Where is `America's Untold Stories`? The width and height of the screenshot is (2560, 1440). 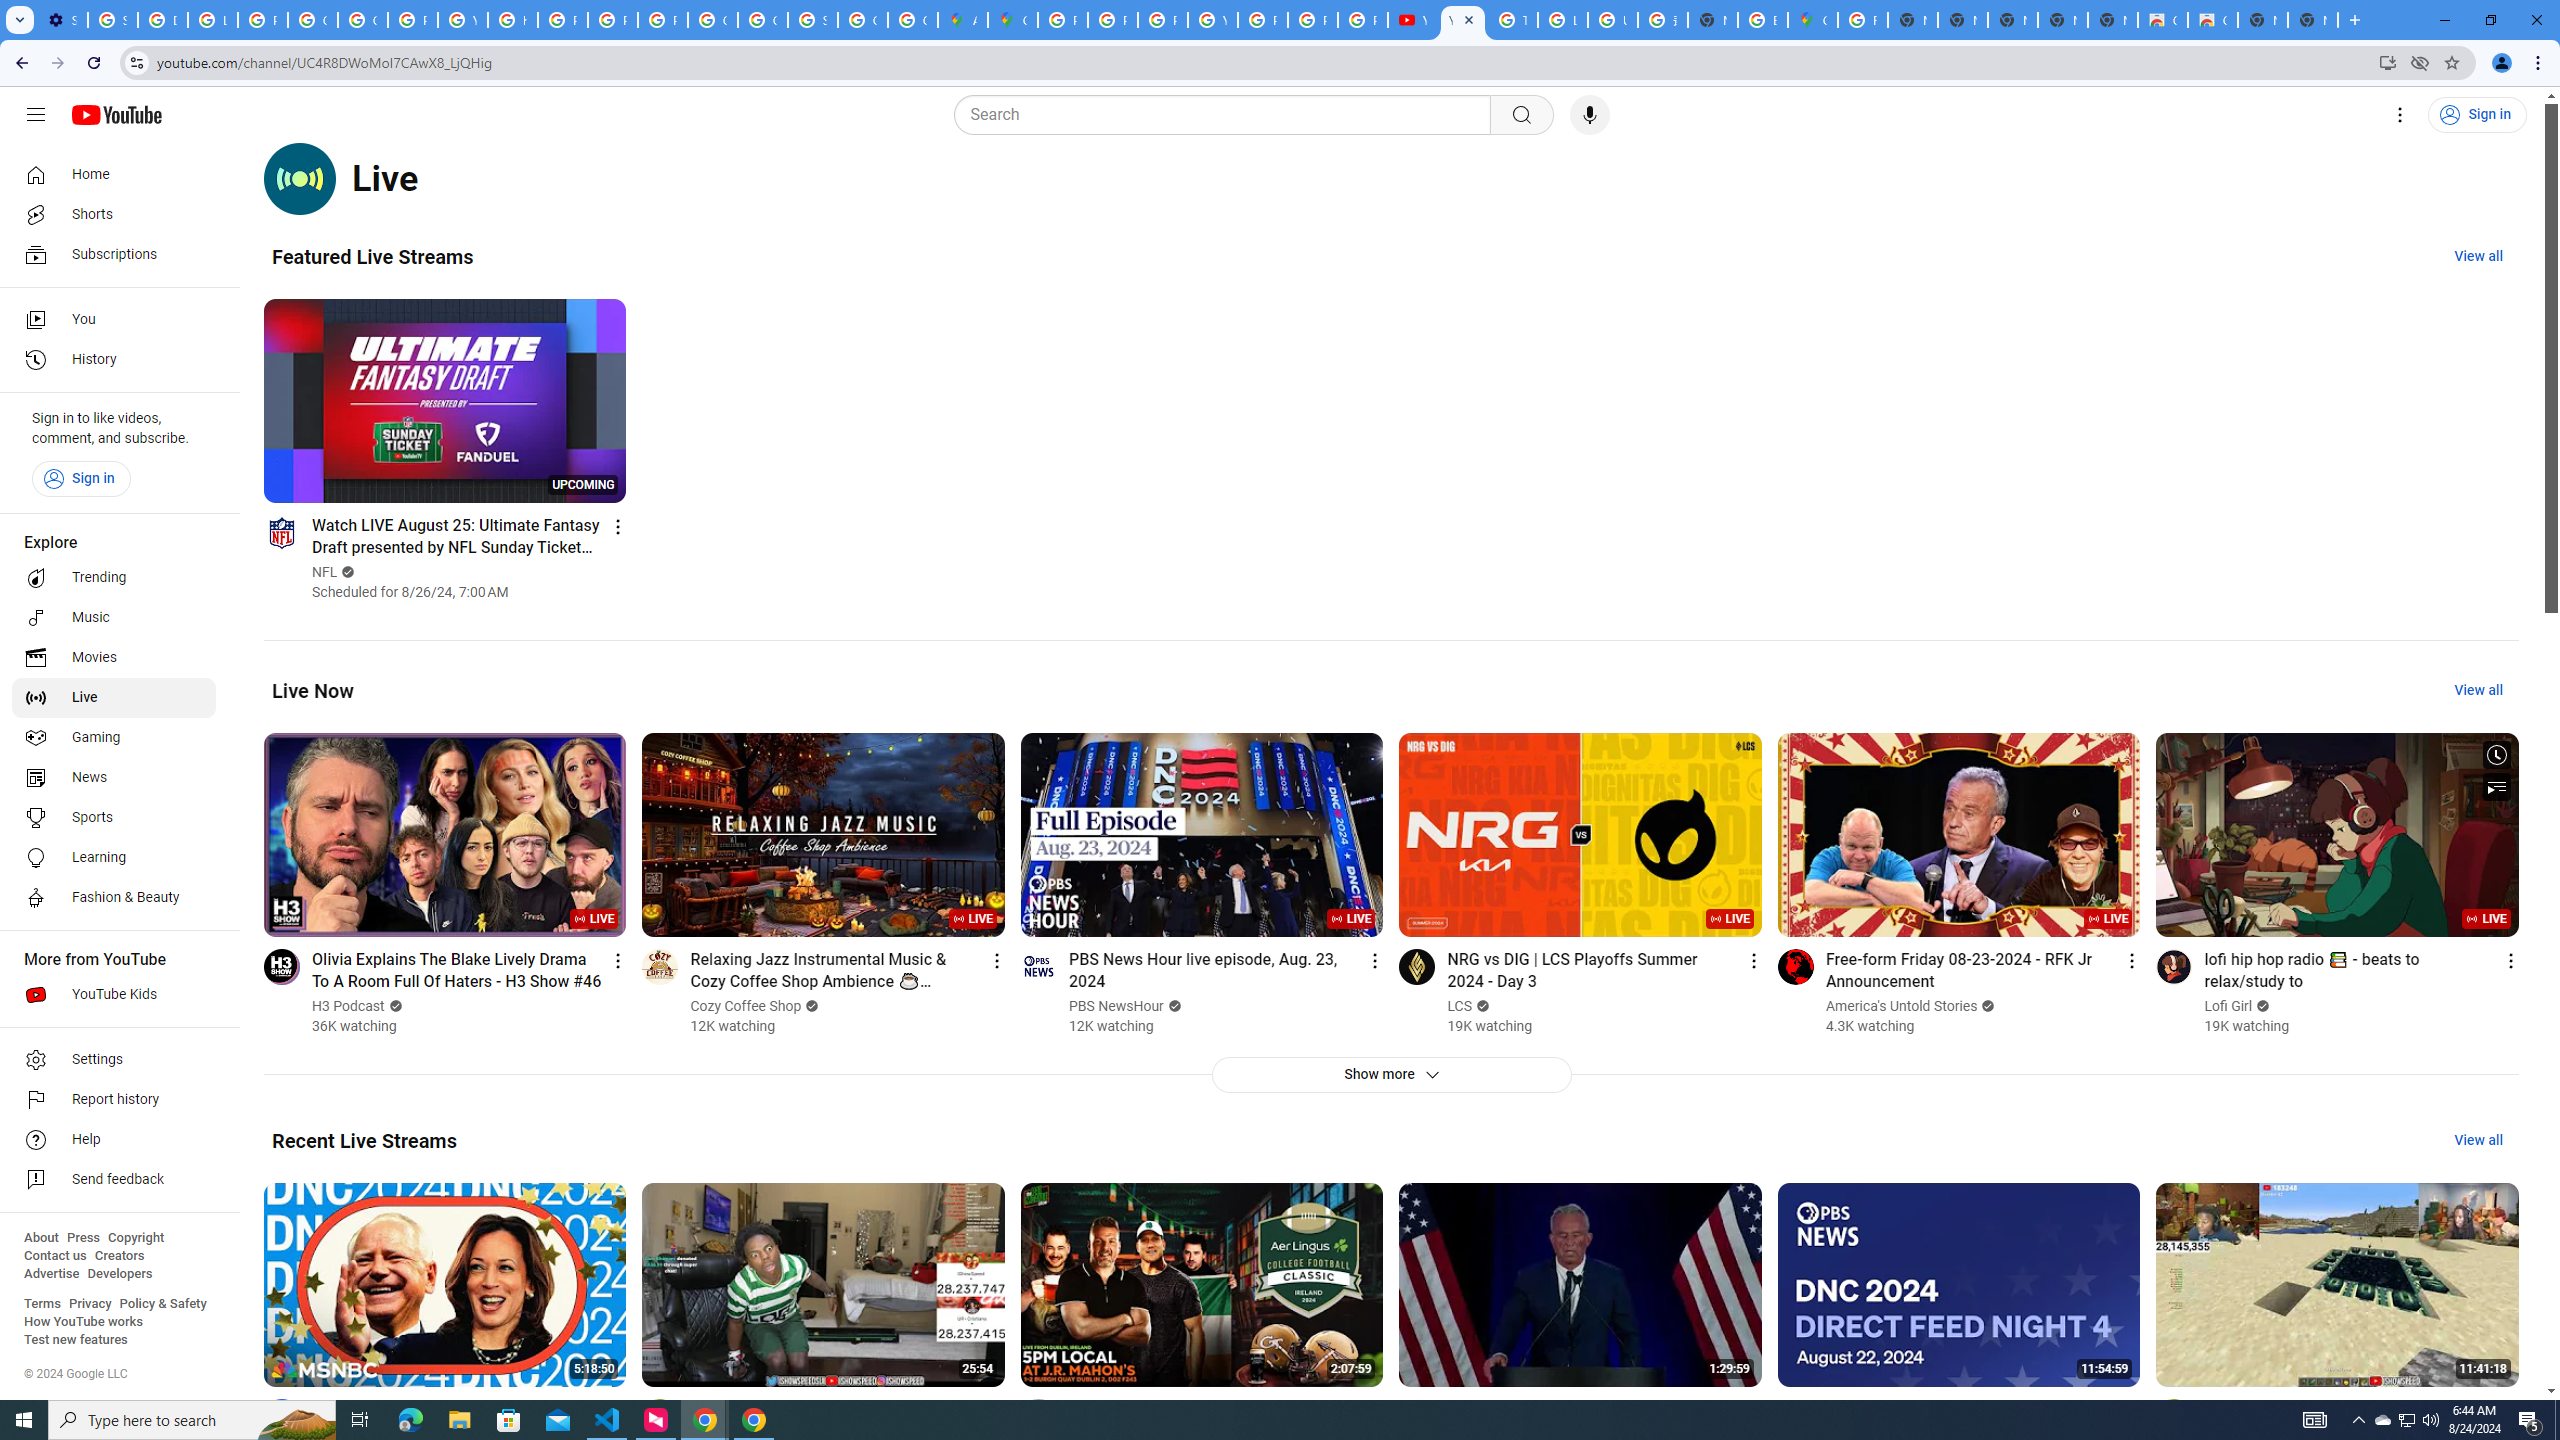 America's Untold Stories is located at coordinates (1902, 1006).